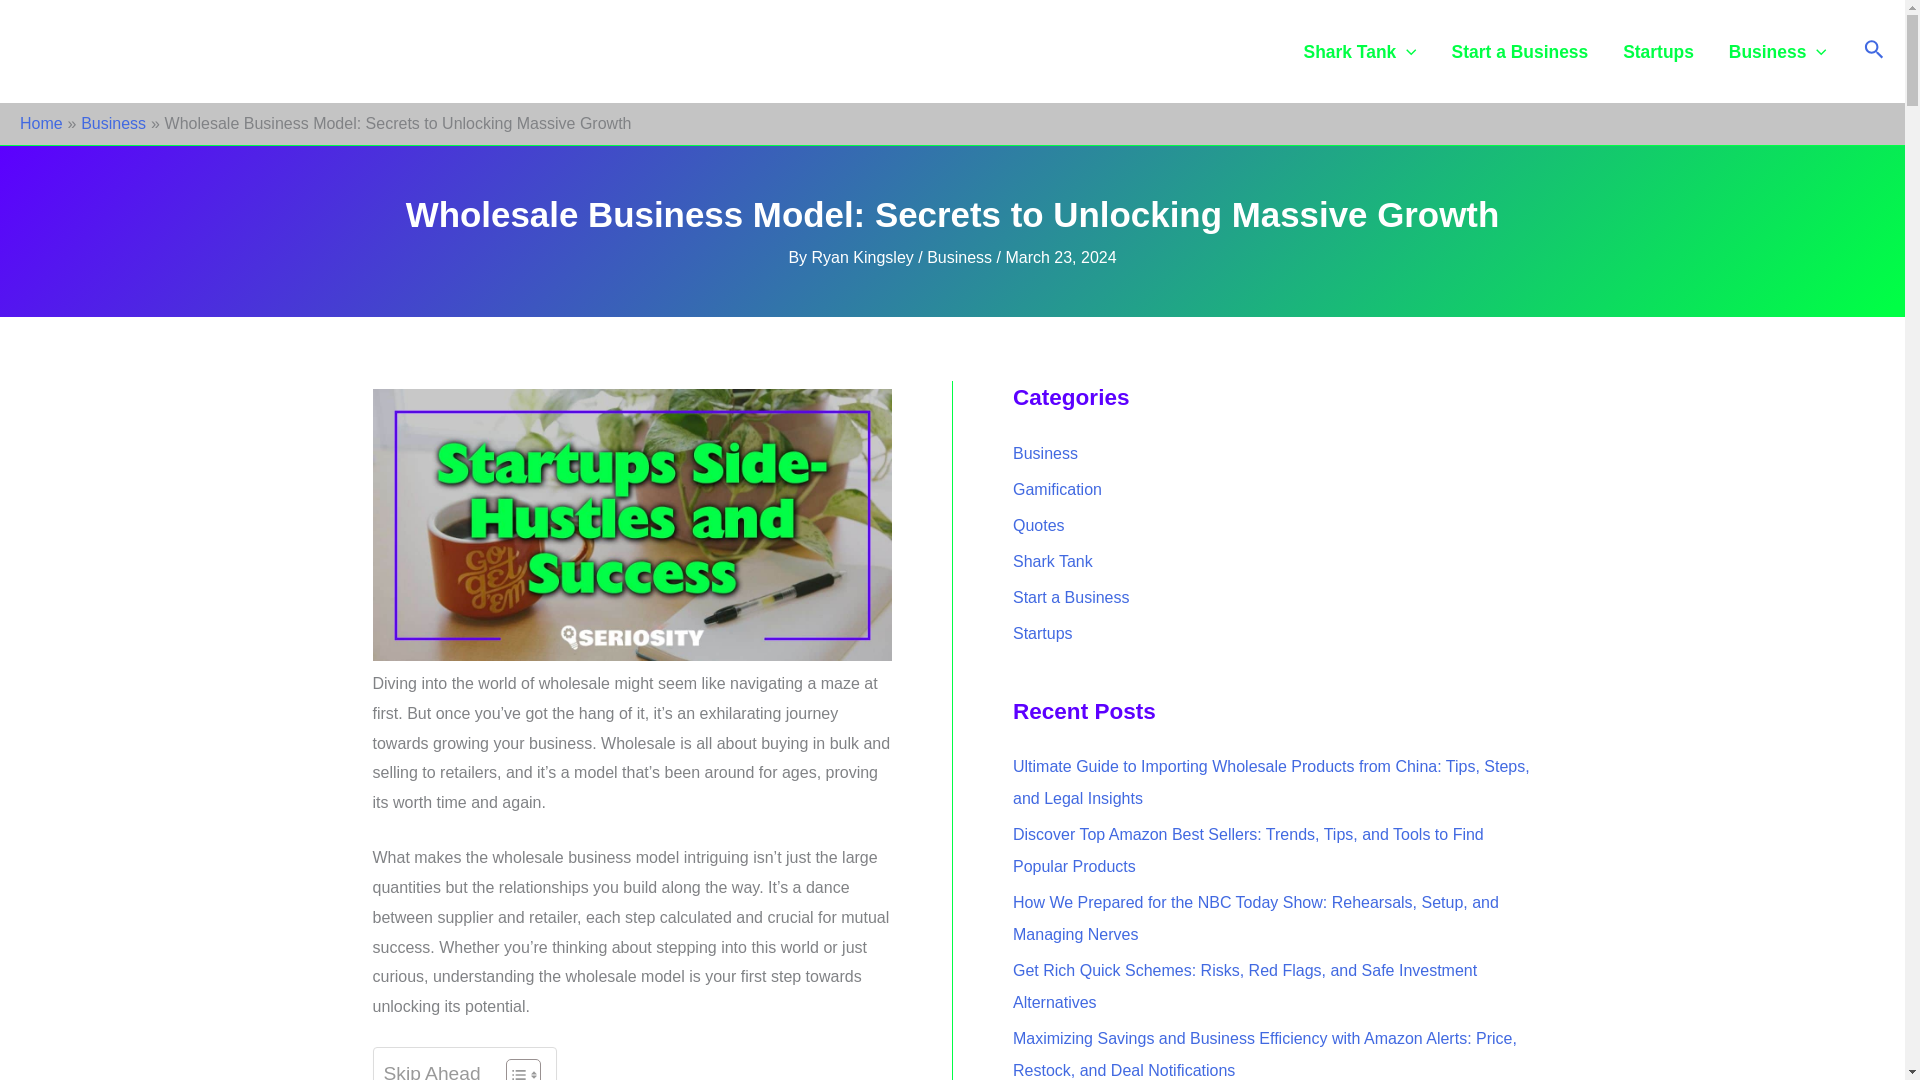 The width and height of the screenshot is (1920, 1080). Describe the element at coordinates (41, 122) in the screenshot. I see `Home` at that location.